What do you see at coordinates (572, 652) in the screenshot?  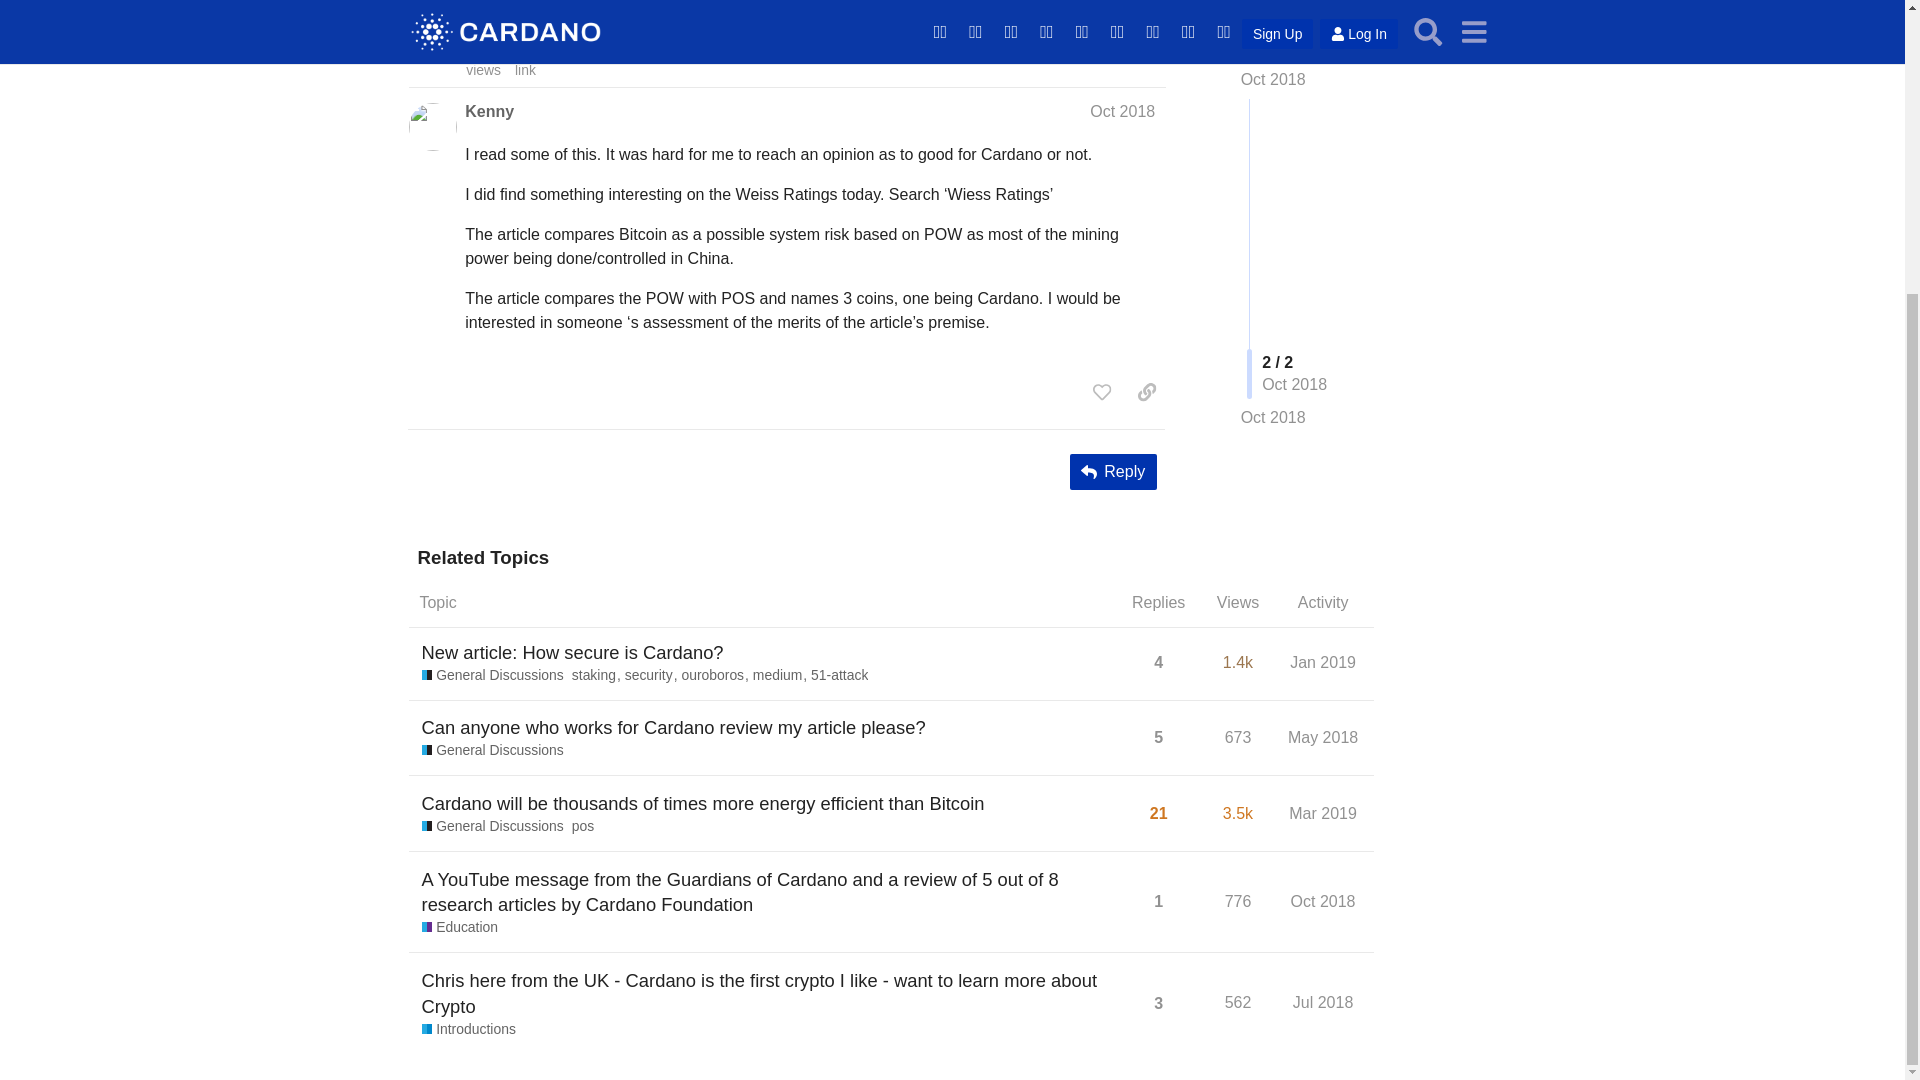 I see `Oct 2018` at bounding box center [572, 652].